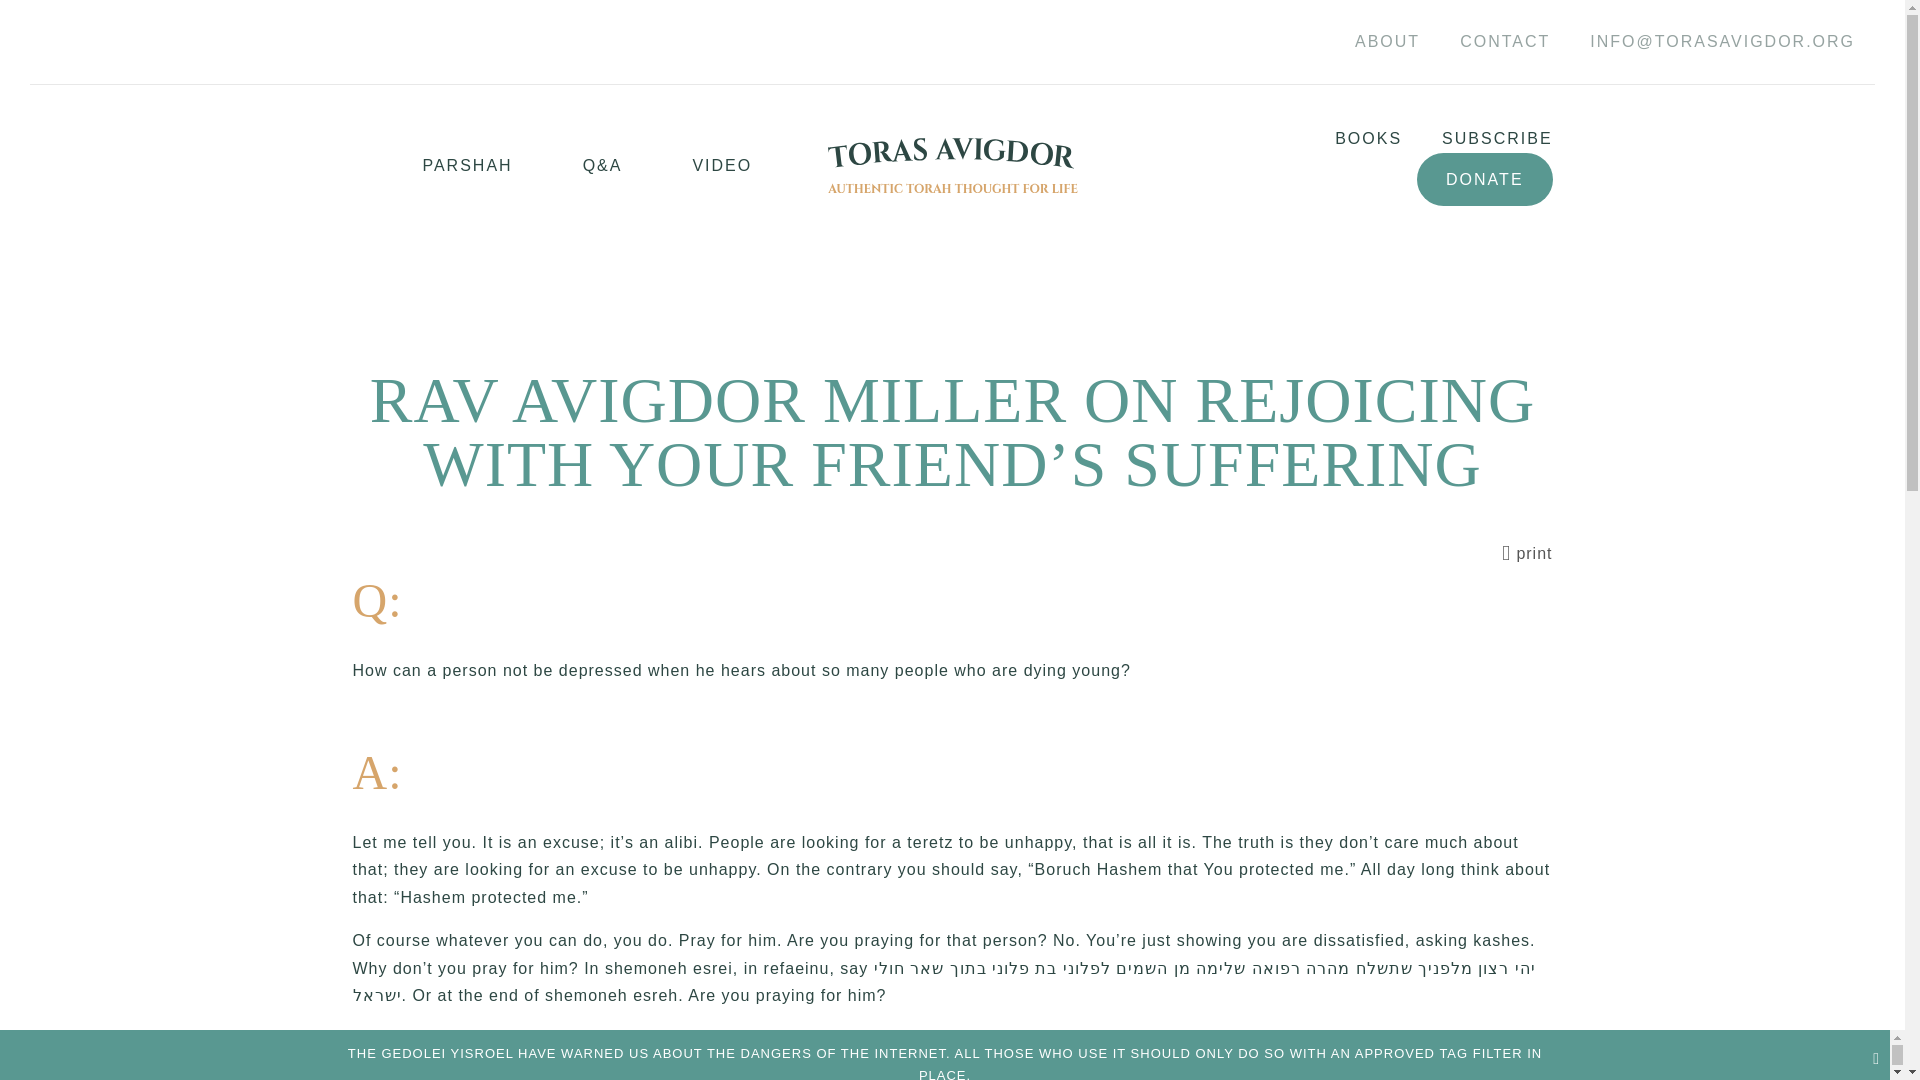 The image size is (1920, 1080). Describe the element at coordinates (1484, 180) in the screenshot. I see `DONATE` at that location.